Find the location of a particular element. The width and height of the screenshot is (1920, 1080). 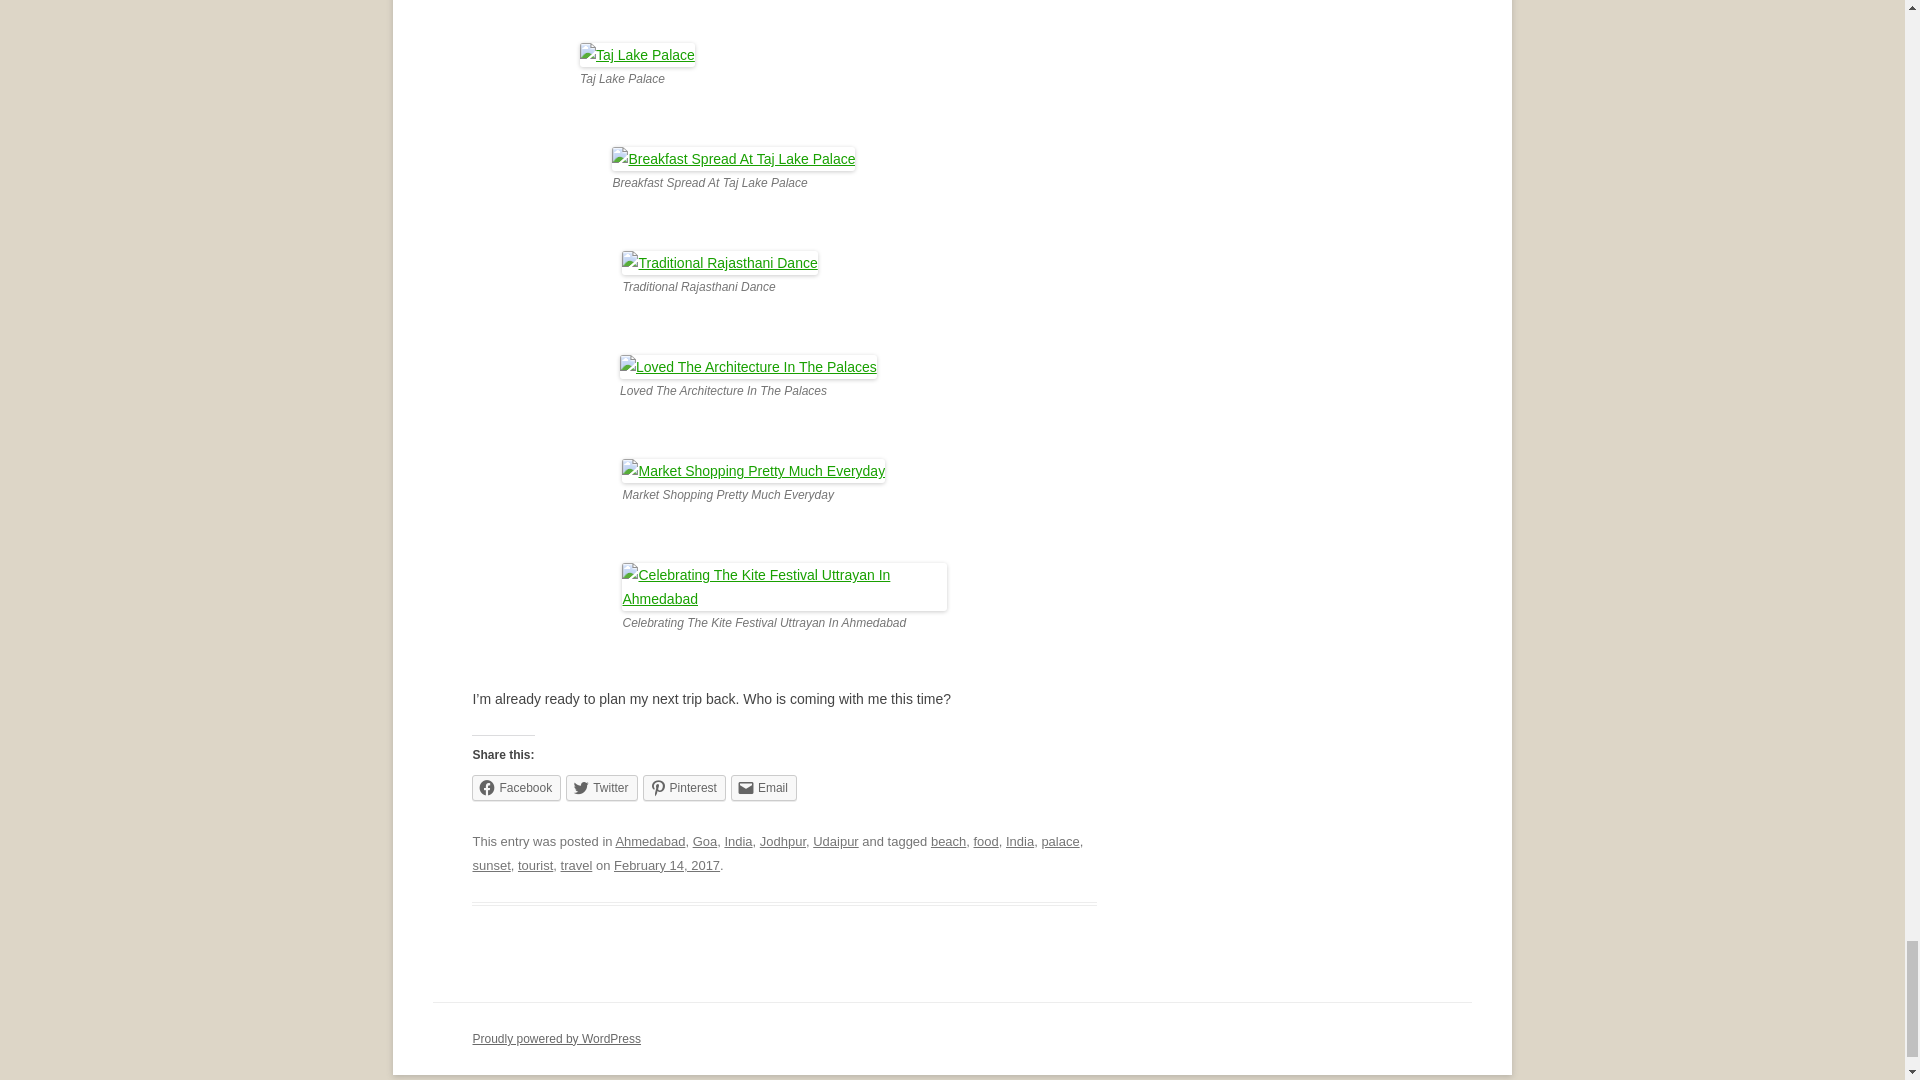

Click to share on Twitter is located at coordinates (602, 788).